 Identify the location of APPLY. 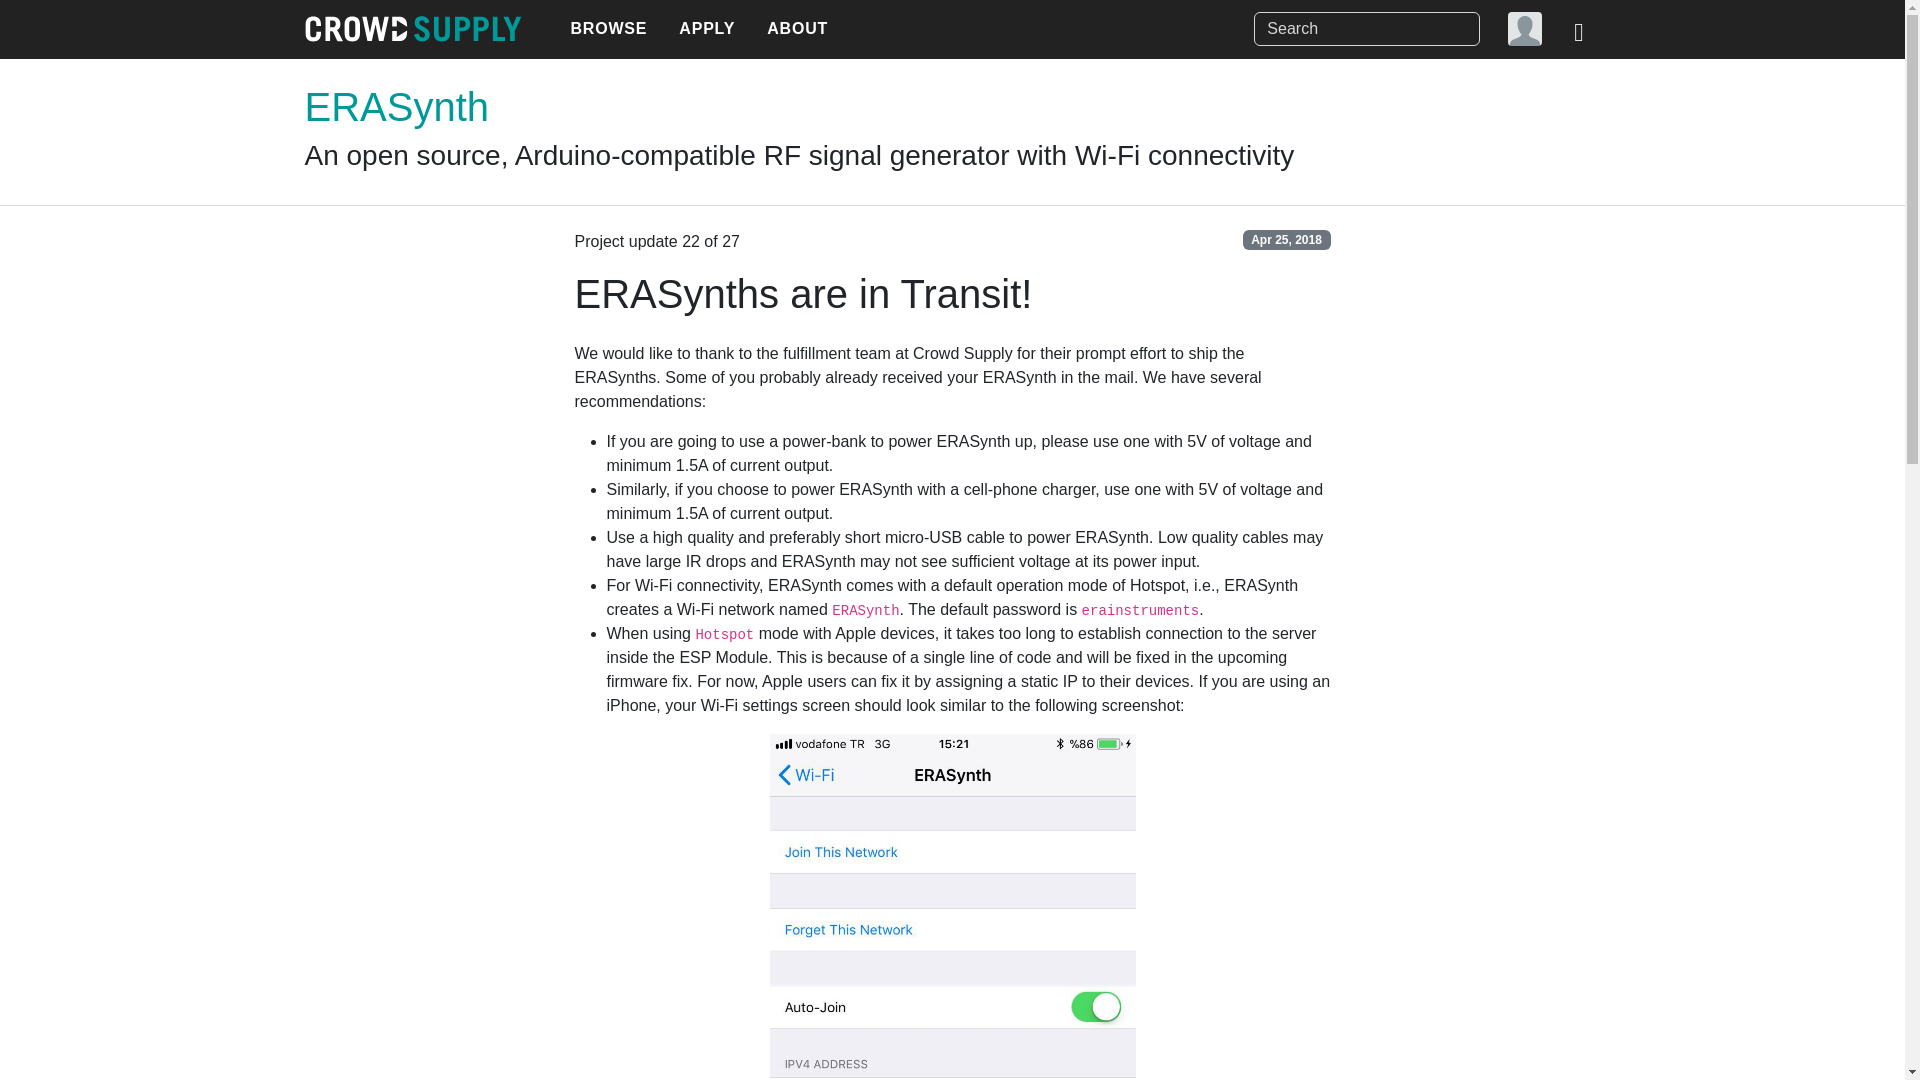
(706, 29).